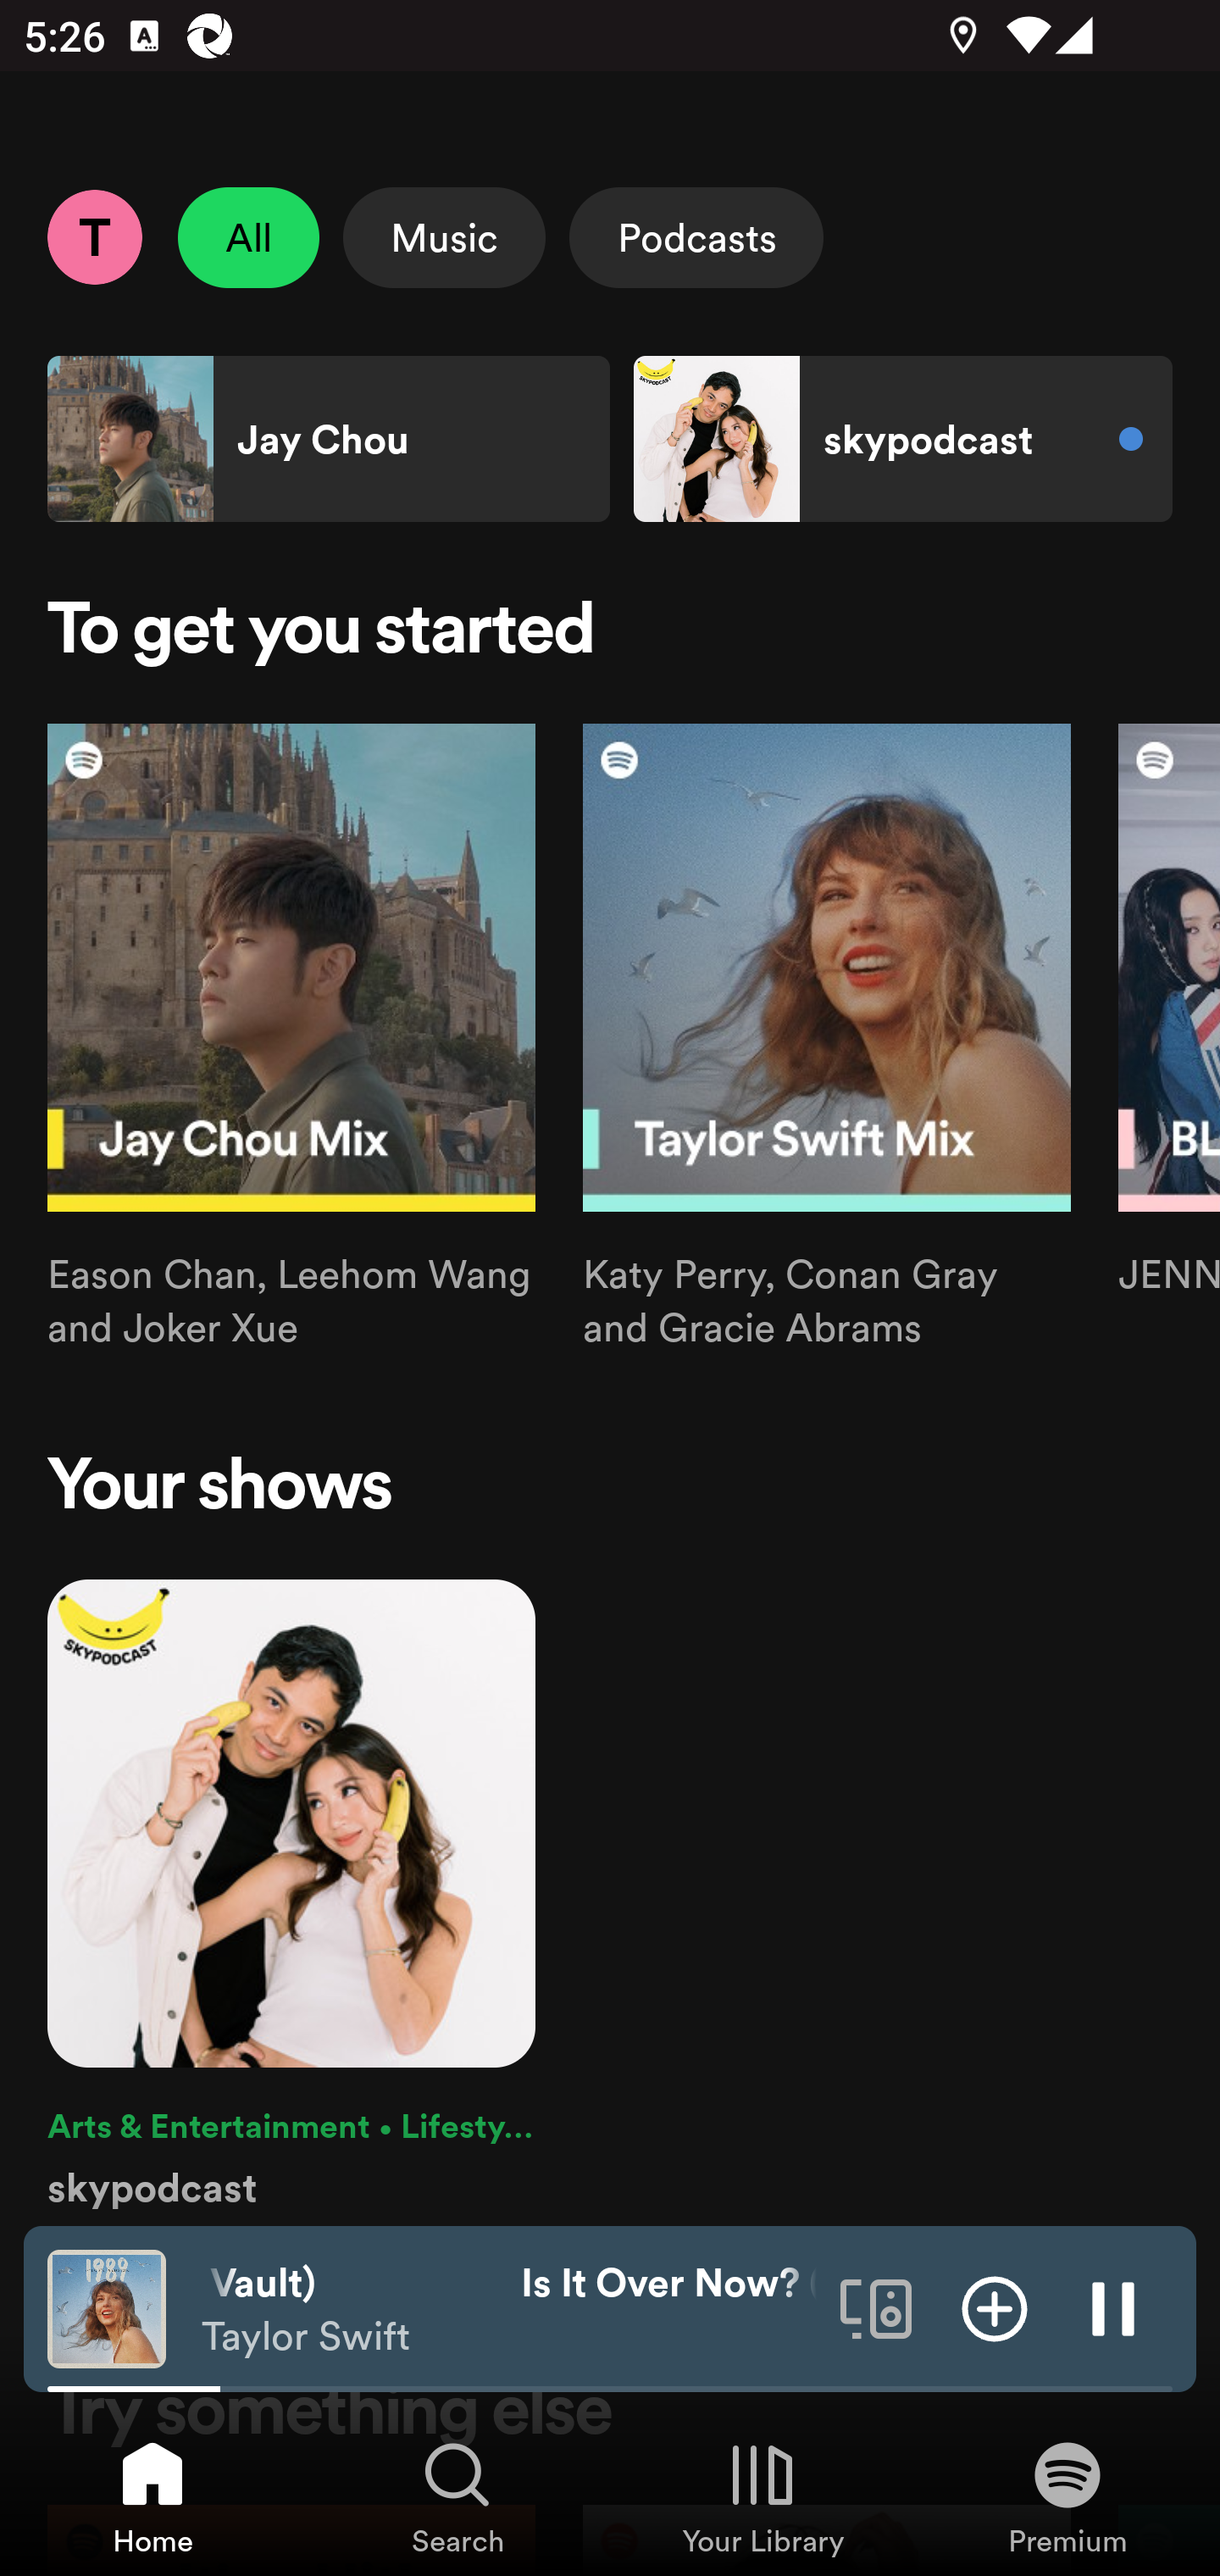 This screenshot has height=2576, width=1220. I want to click on Home, Tab 1 of 4 Home Home, so click(152, 2496).